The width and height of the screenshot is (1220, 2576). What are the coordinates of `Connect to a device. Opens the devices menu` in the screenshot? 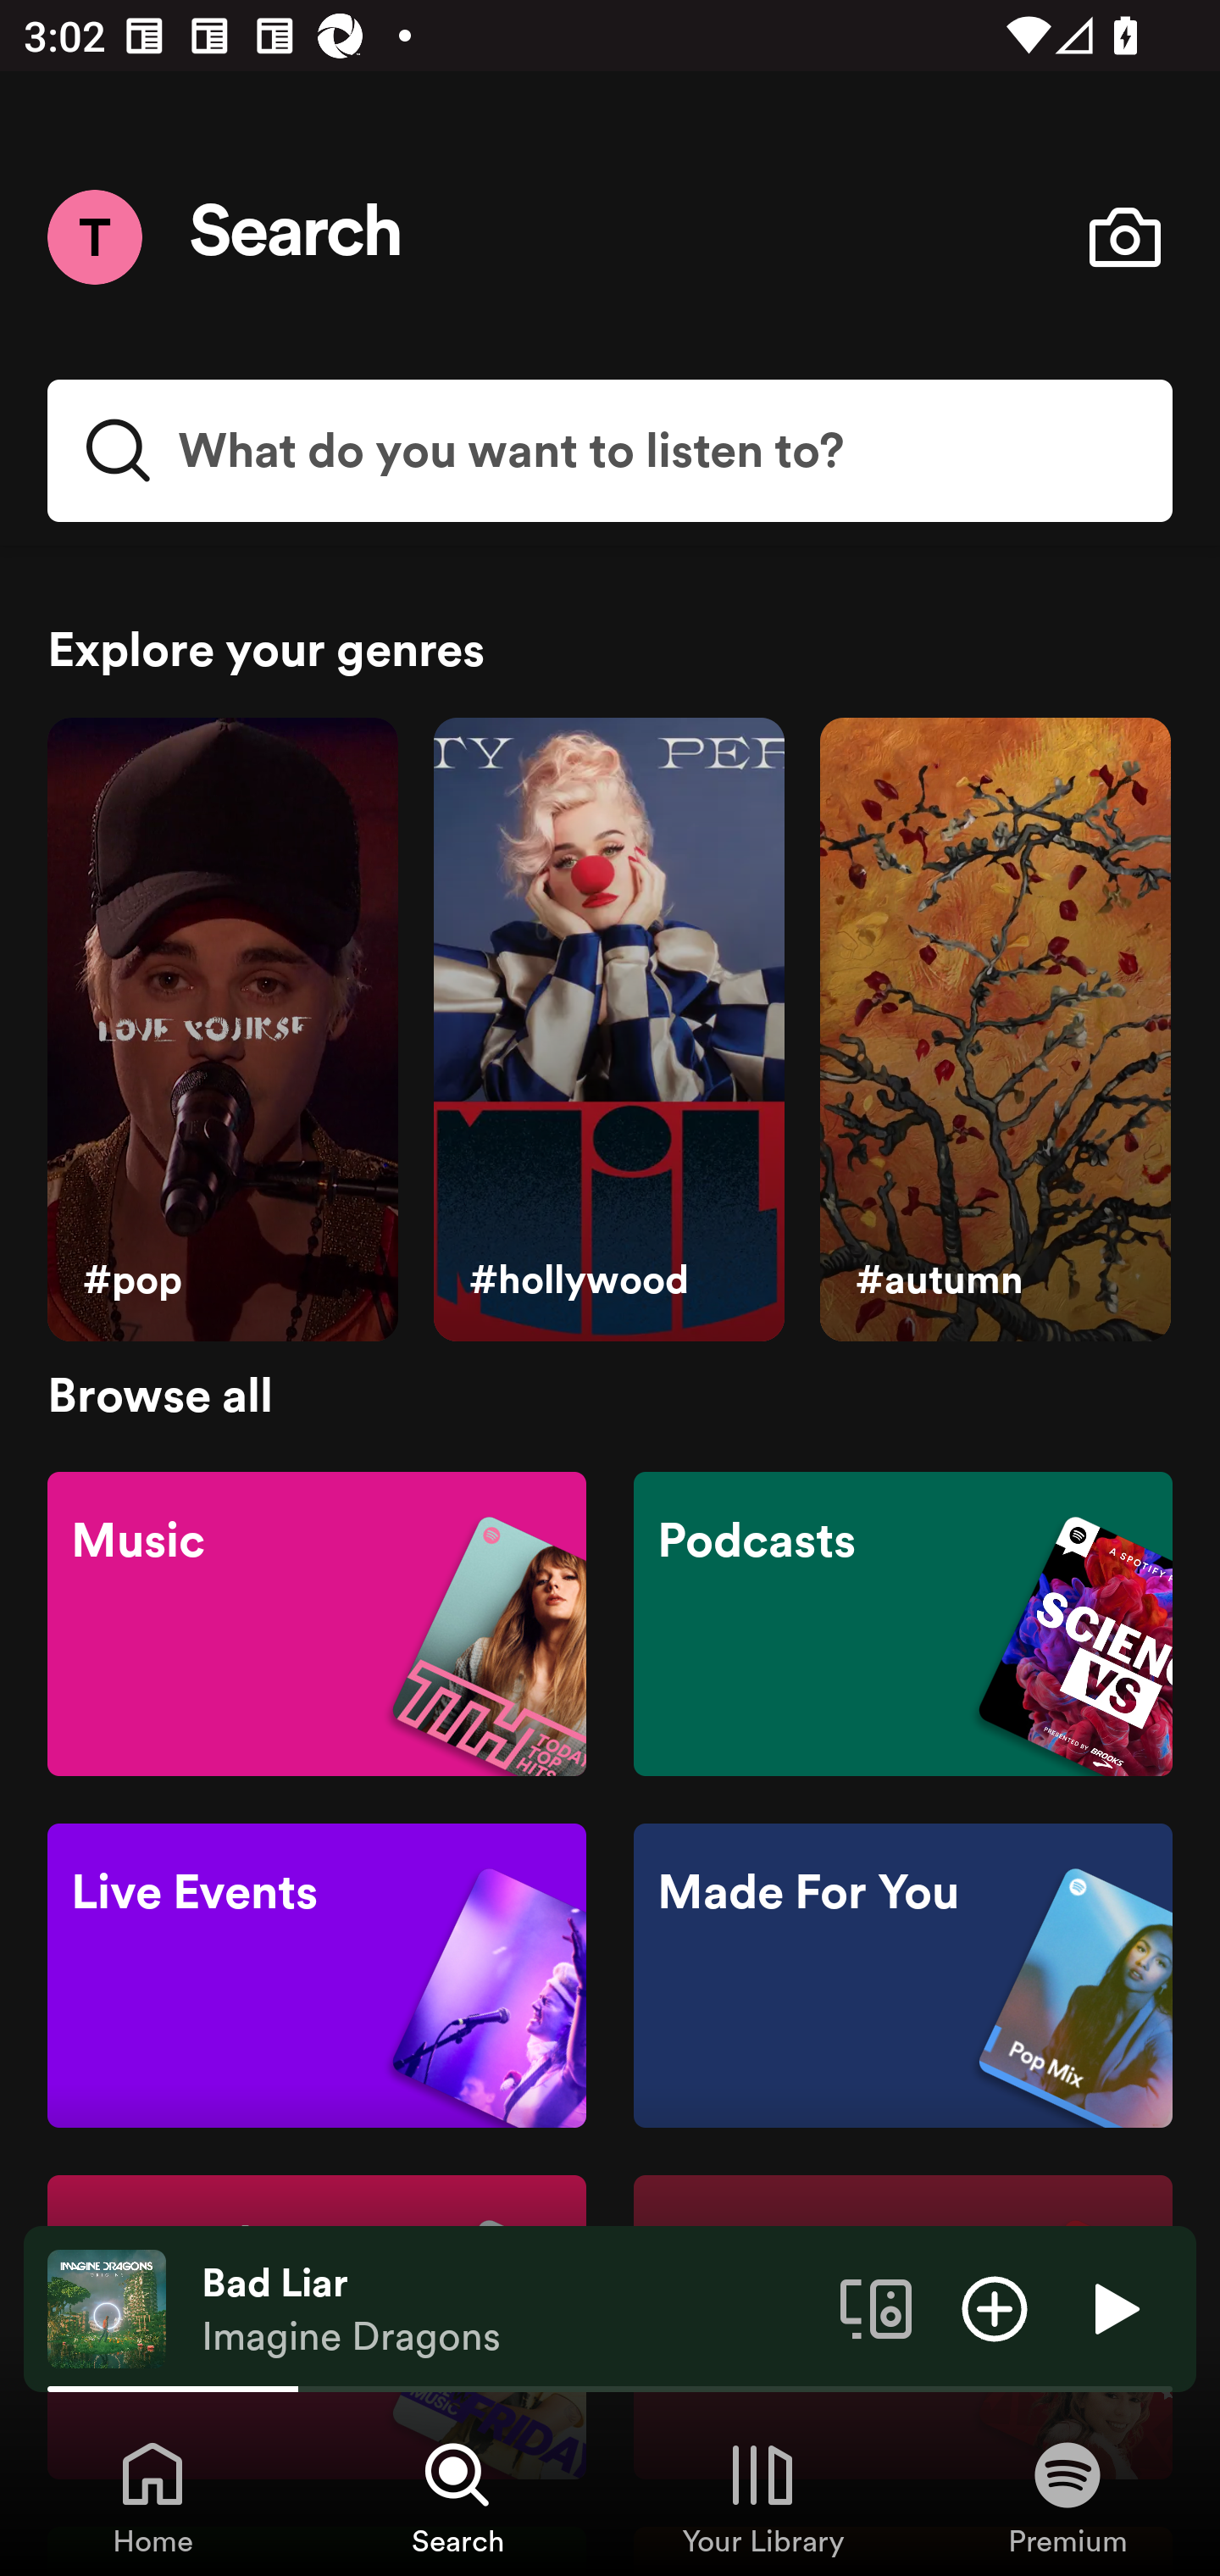 It's located at (876, 2307).